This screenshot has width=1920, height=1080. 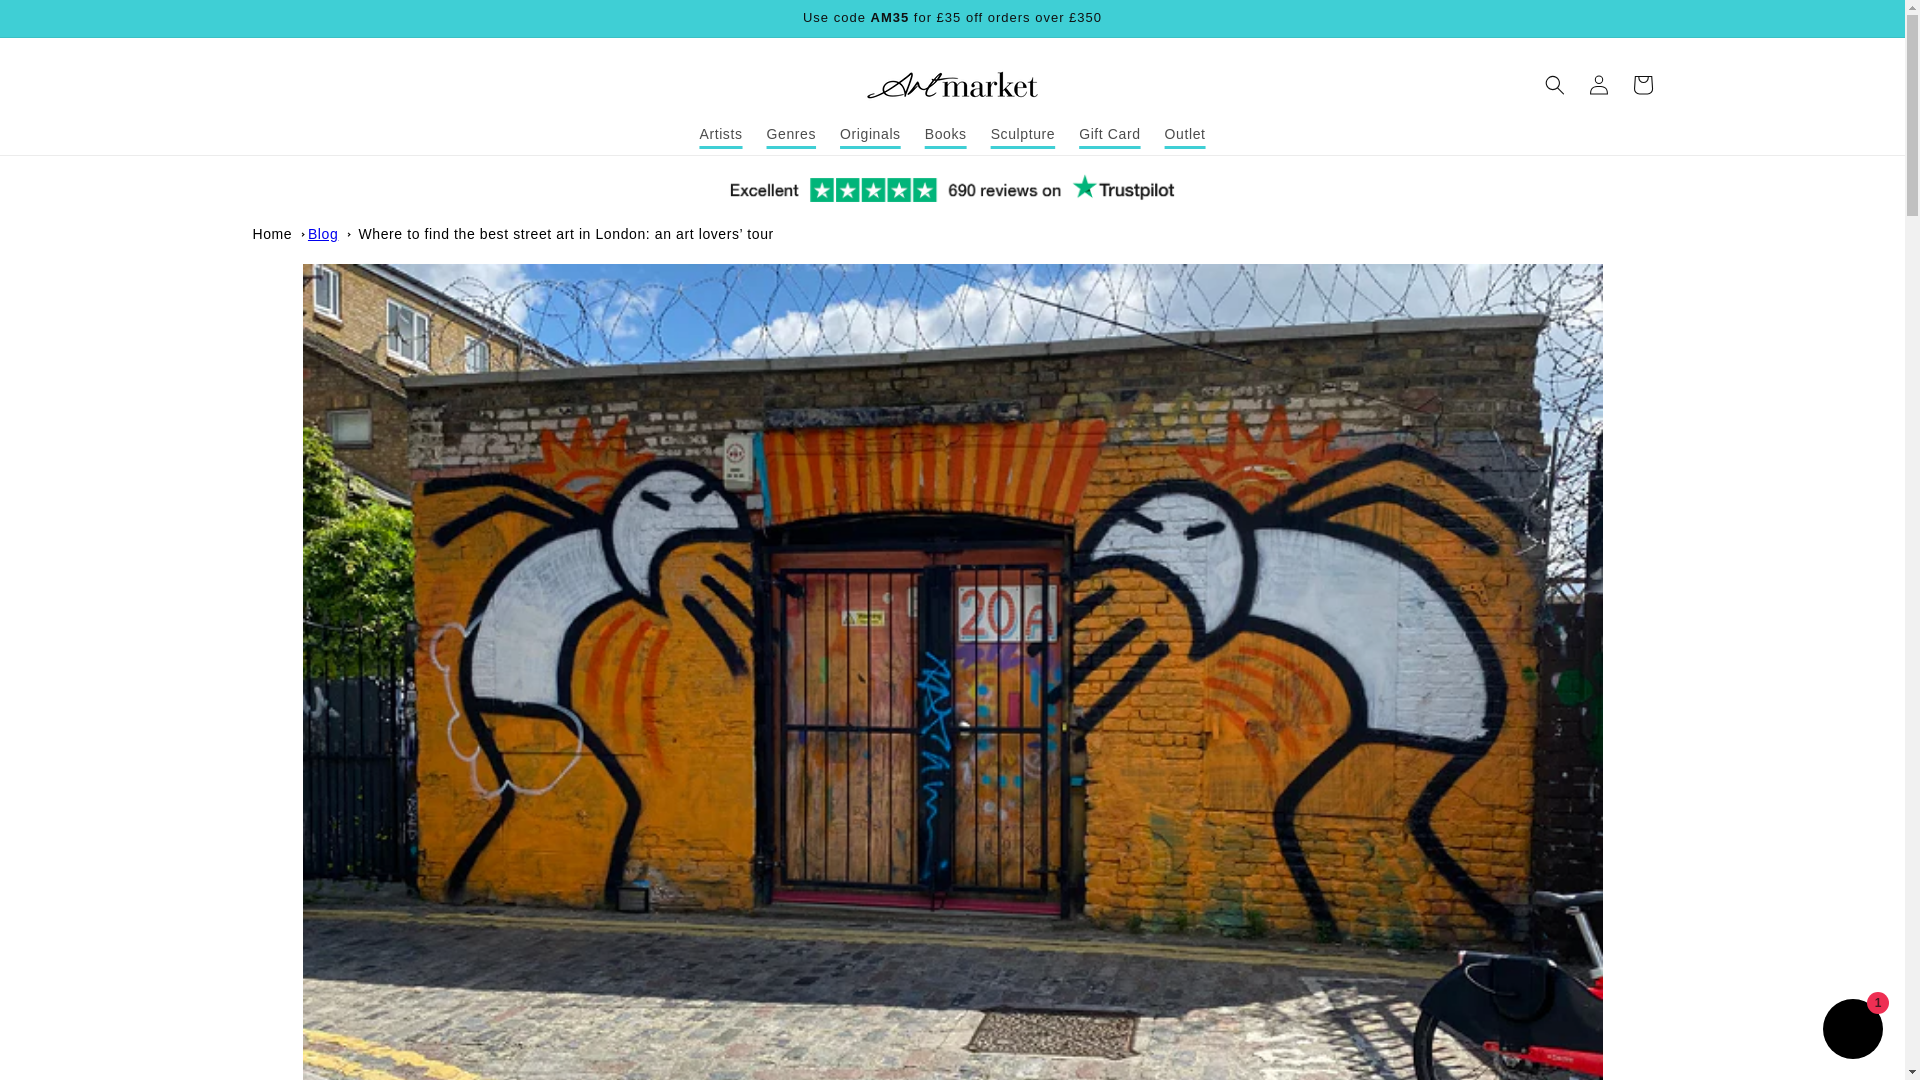 What do you see at coordinates (1023, 134) in the screenshot?
I see `Sculpture` at bounding box center [1023, 134].